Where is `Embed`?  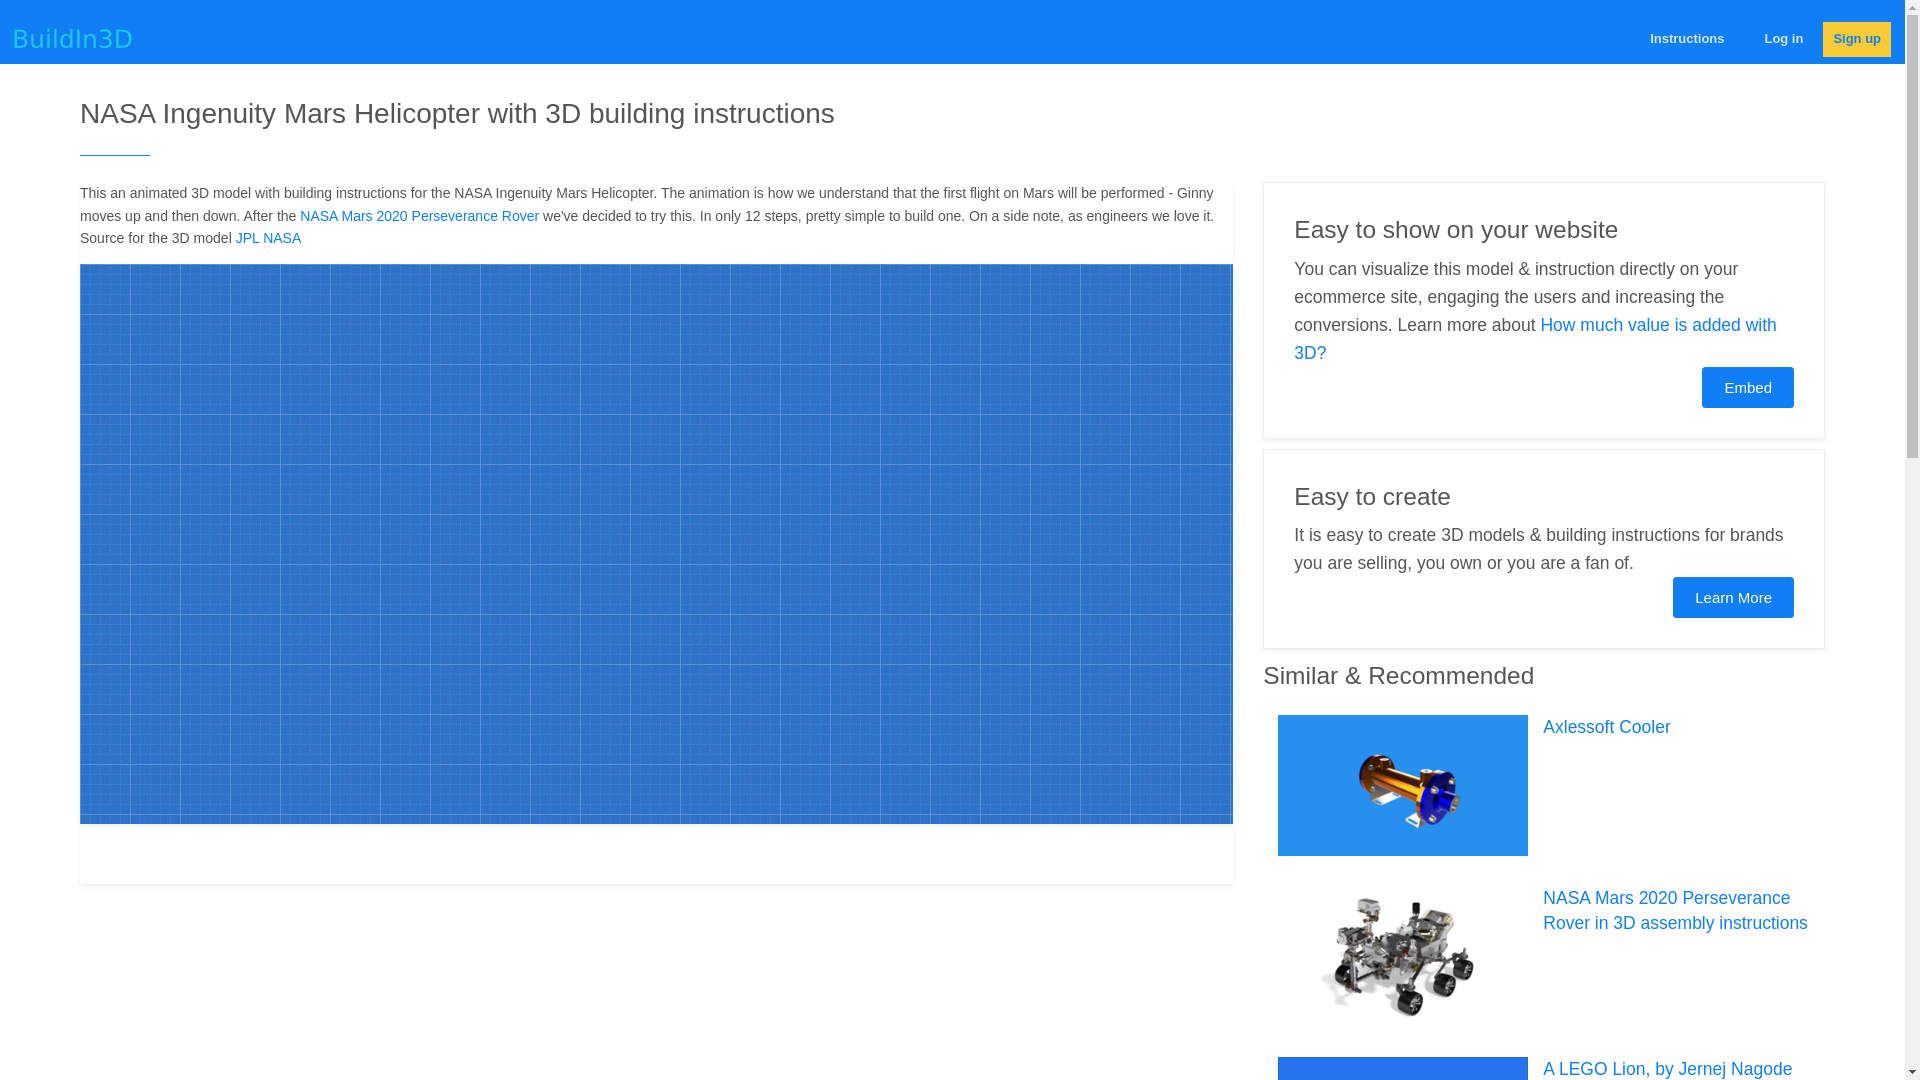 Embed is located at coordinates (1747, 388).